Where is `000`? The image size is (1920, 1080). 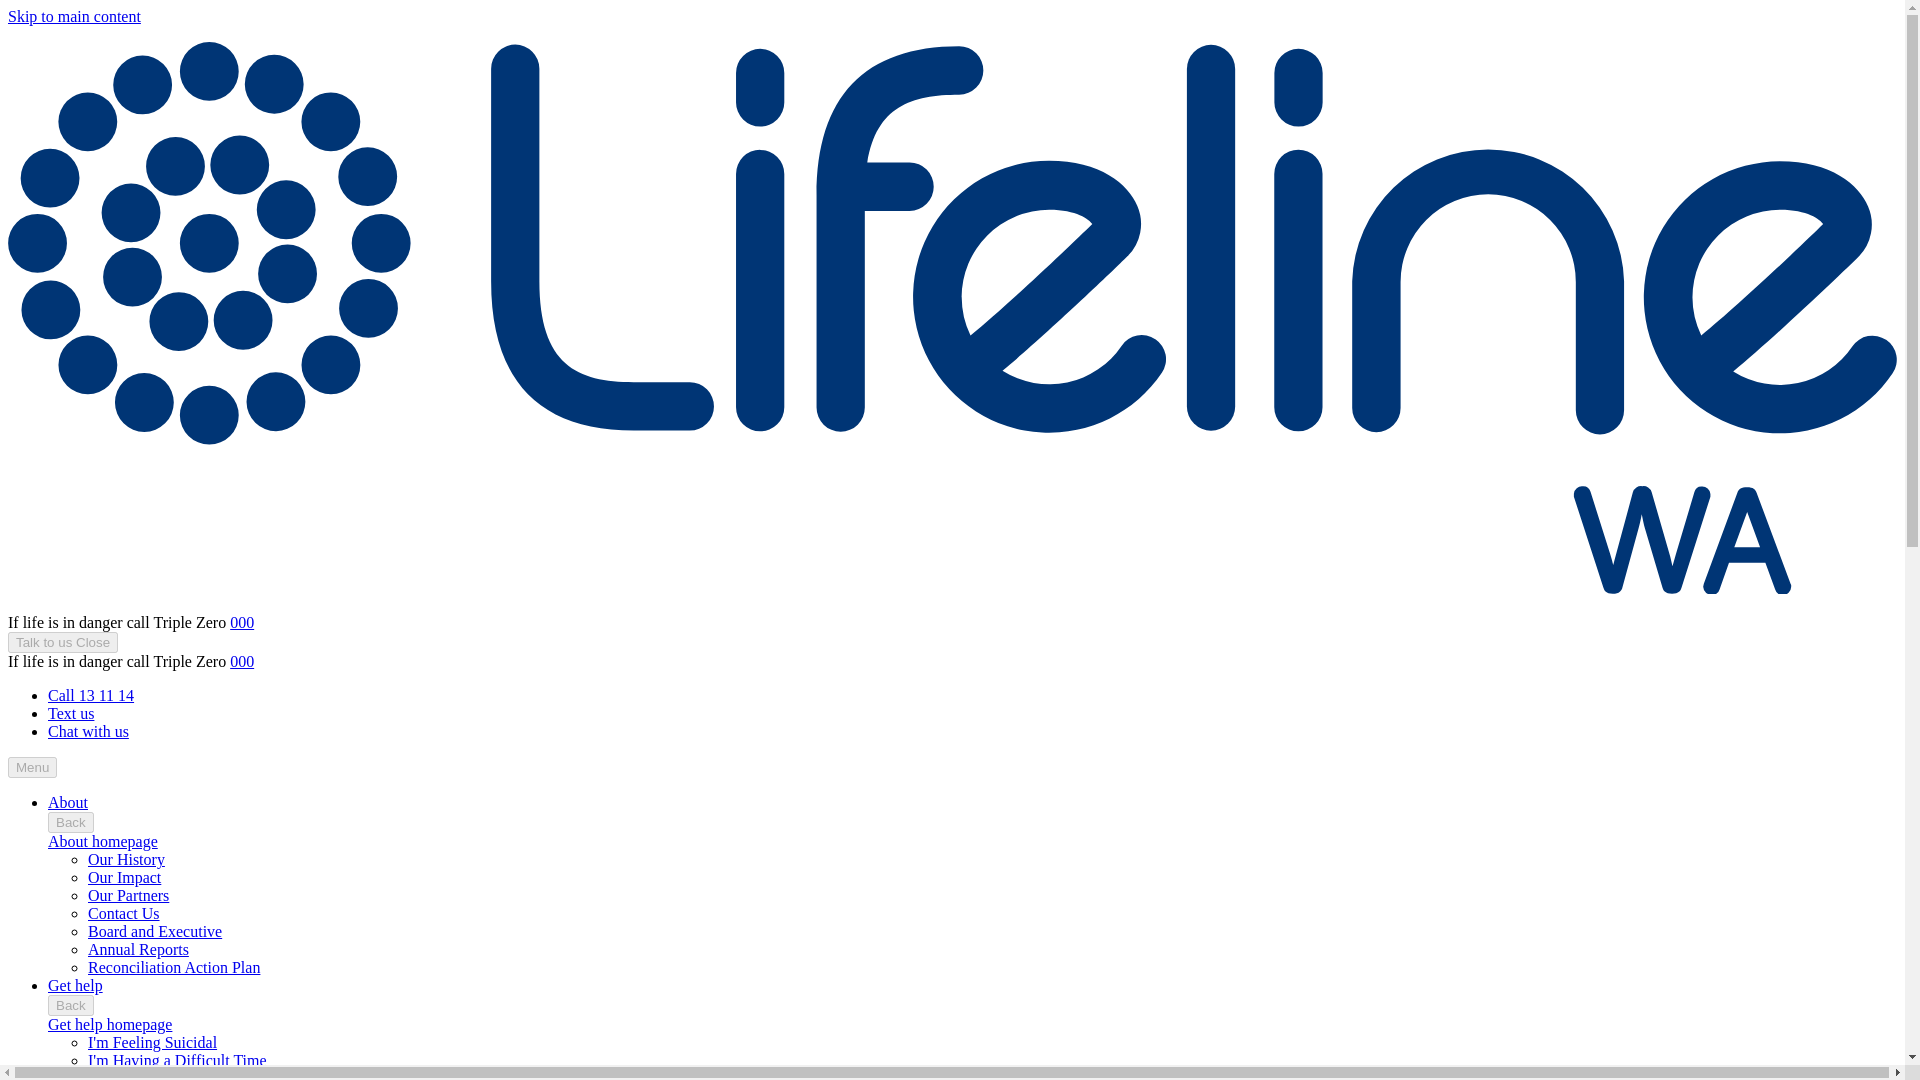
000 is located at coordinates (242, 661).